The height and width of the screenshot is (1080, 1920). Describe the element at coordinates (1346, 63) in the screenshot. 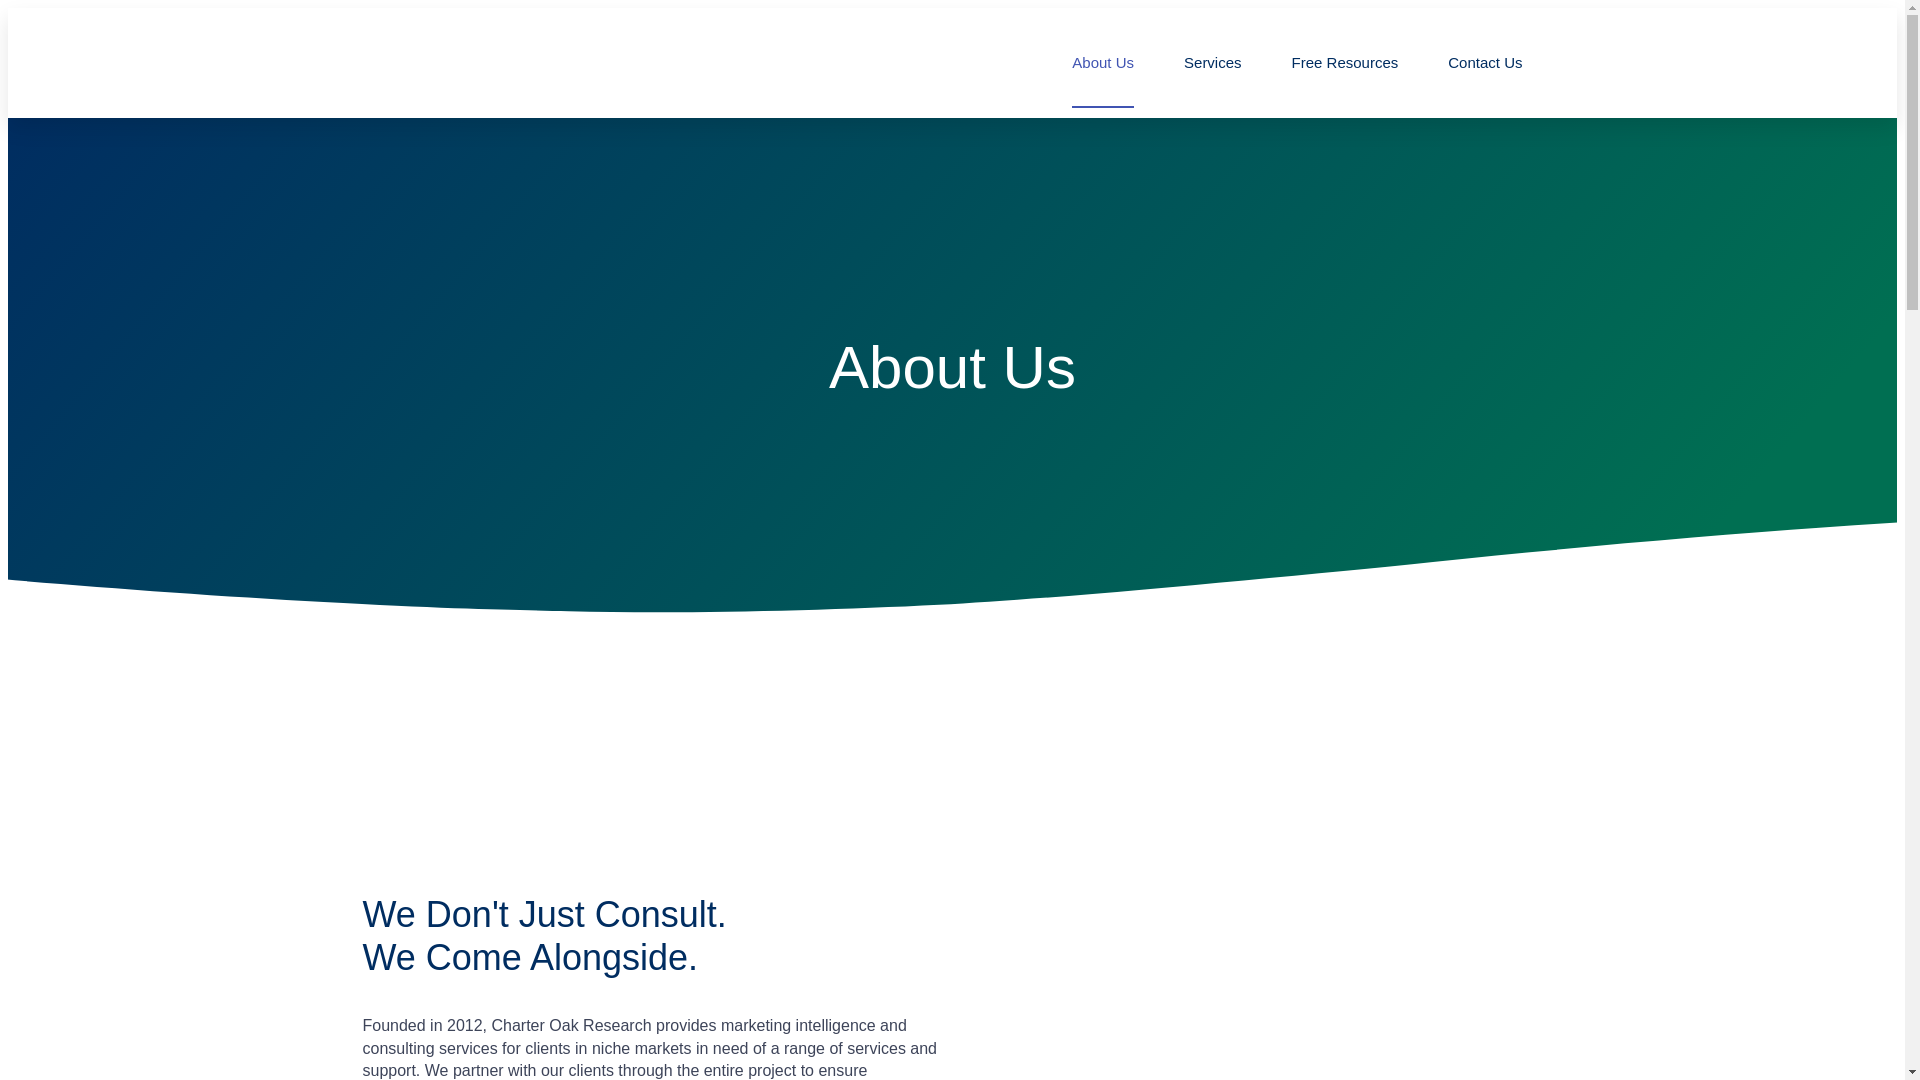

I see `Free Resources` at that location.